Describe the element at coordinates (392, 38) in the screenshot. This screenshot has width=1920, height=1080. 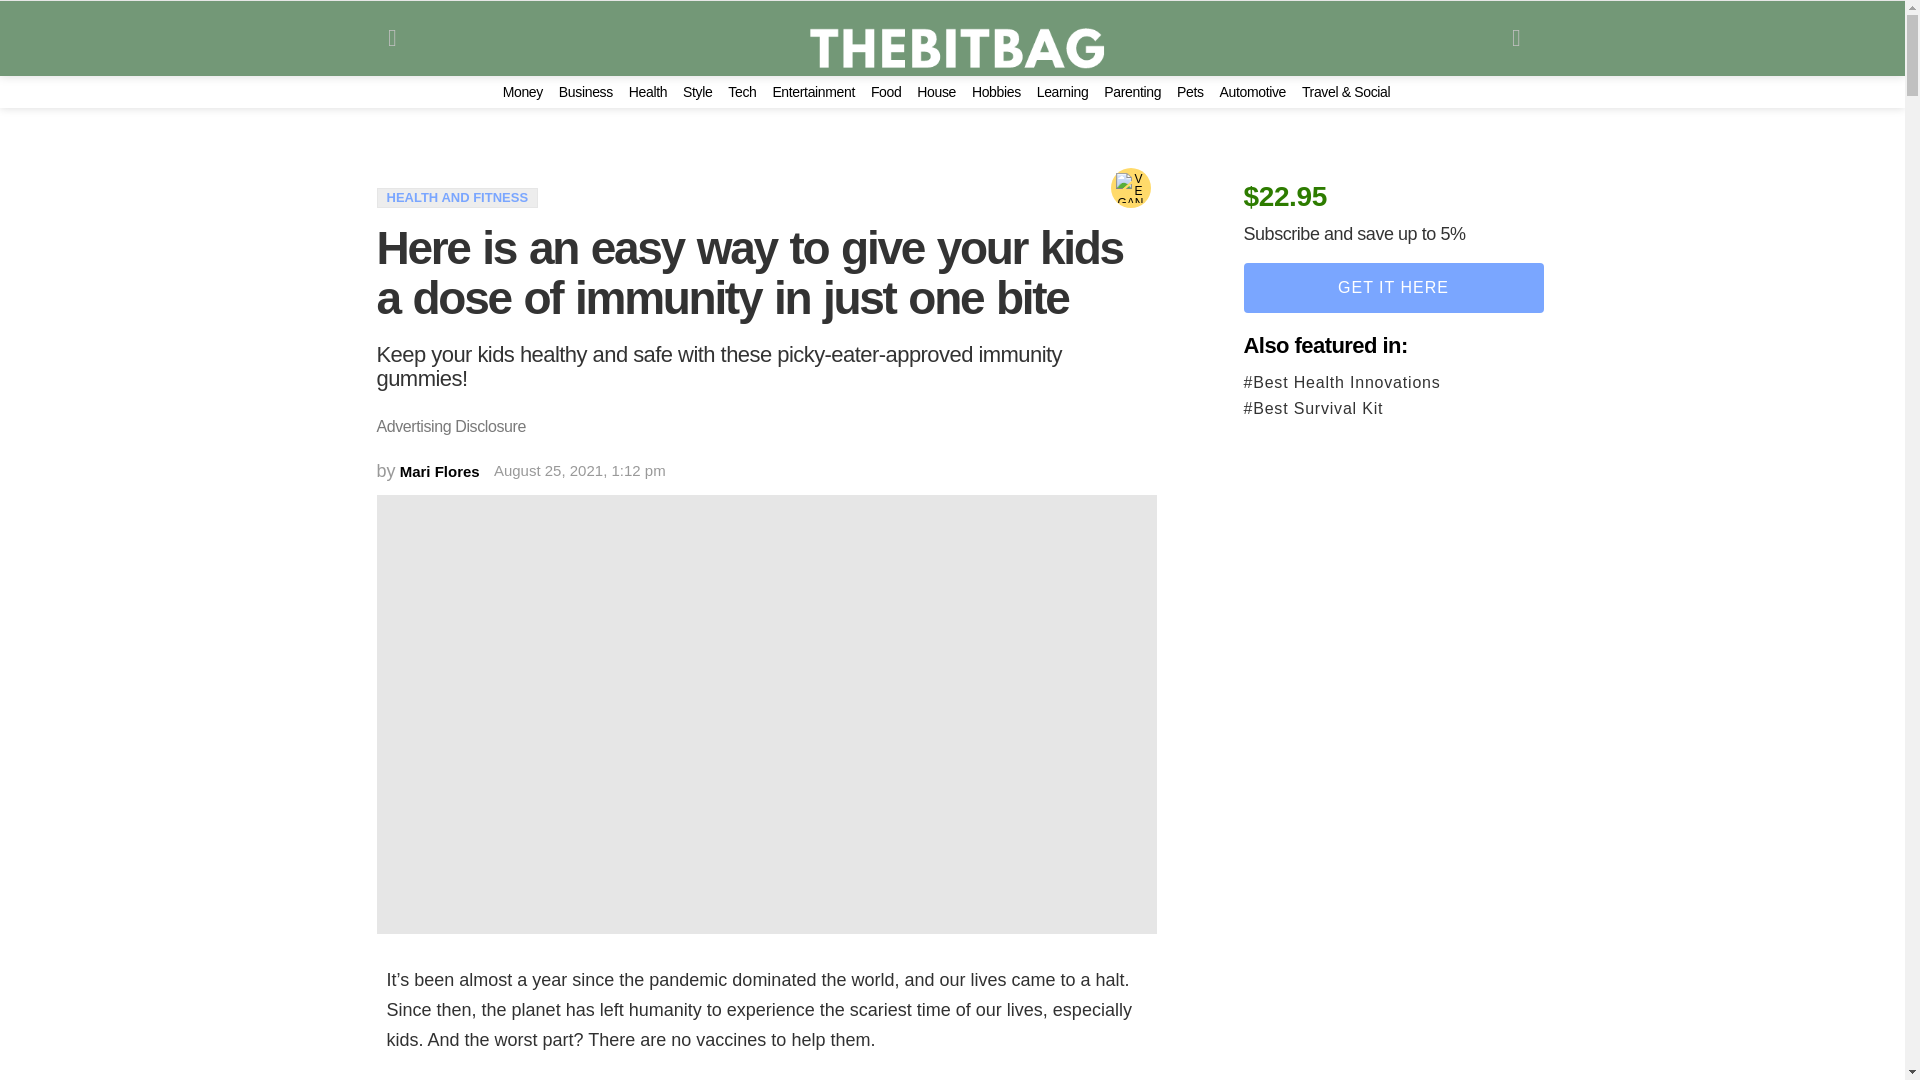
I see `Menu` at that location.